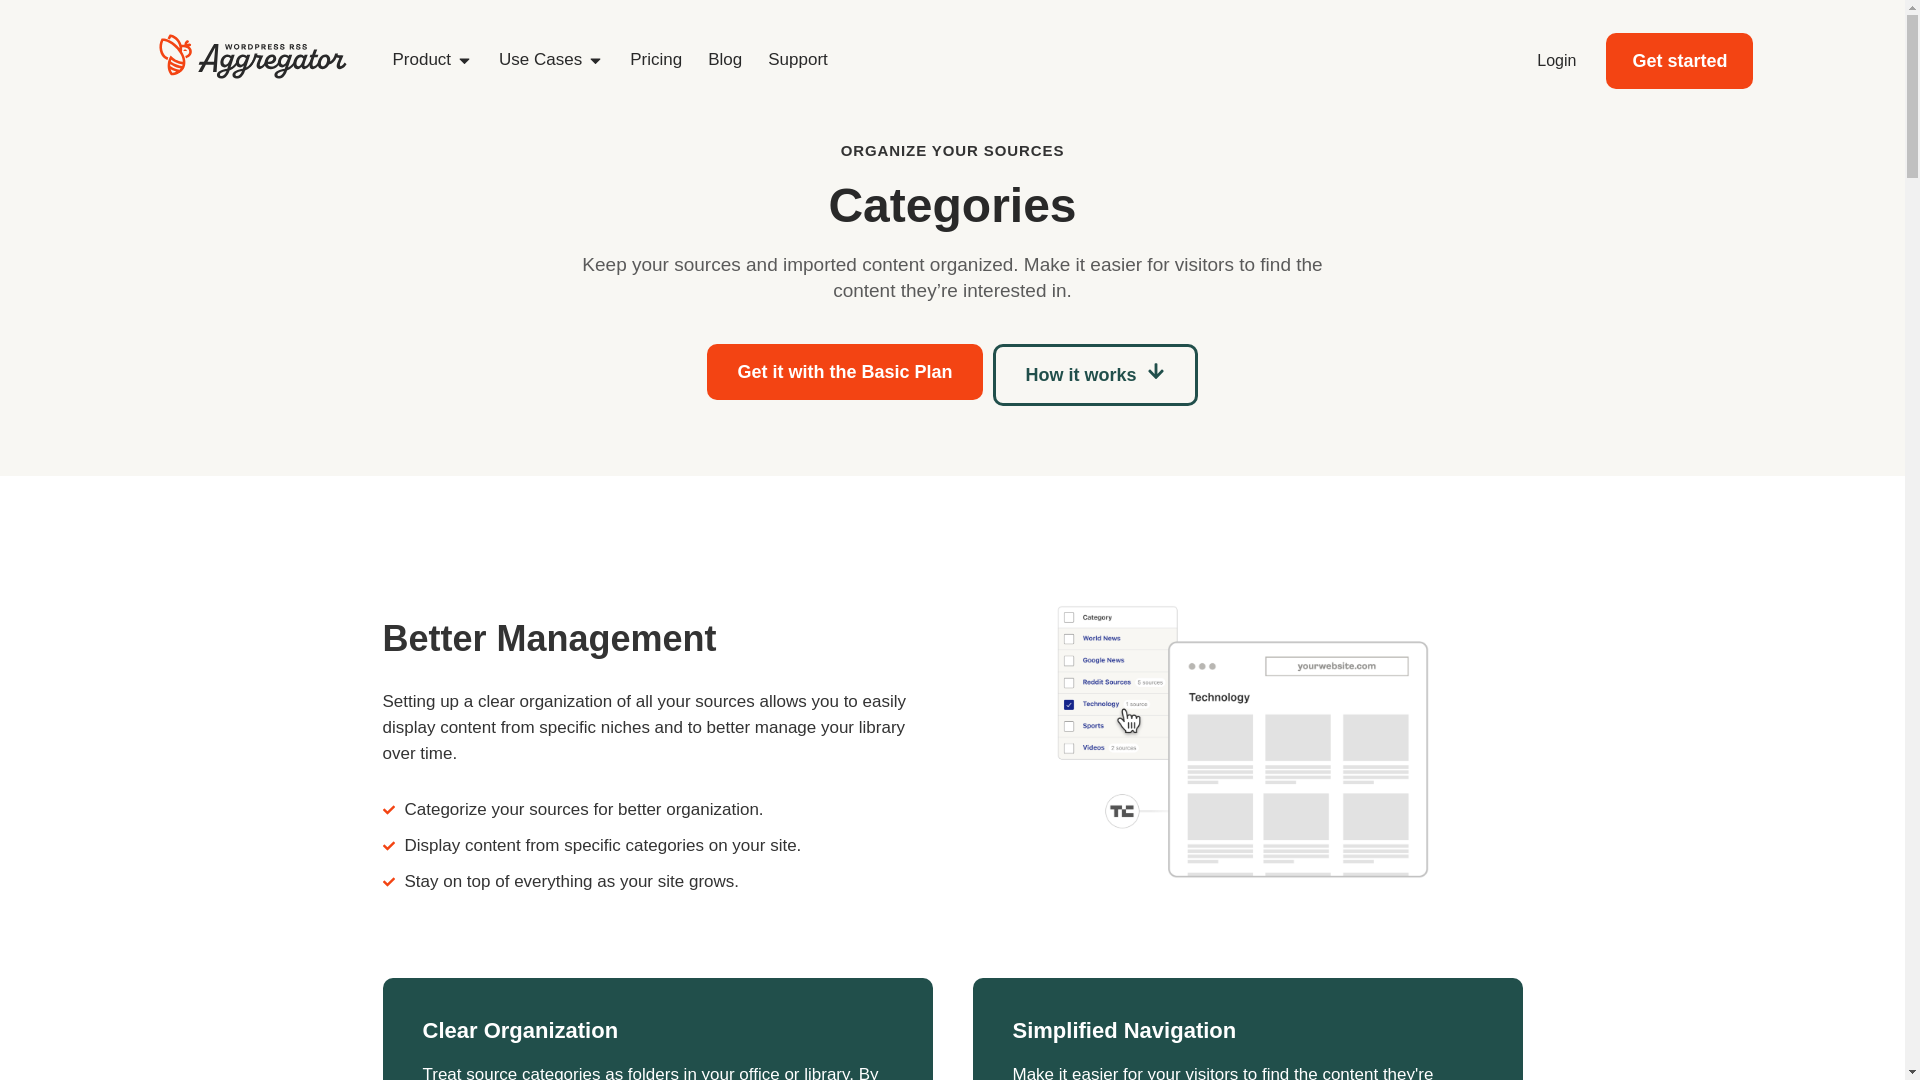 The height and width of the screenshot is (1080, 1920). Describe the element at coordinates (1556, 60) in the screenshot. I see `Login` at that location.